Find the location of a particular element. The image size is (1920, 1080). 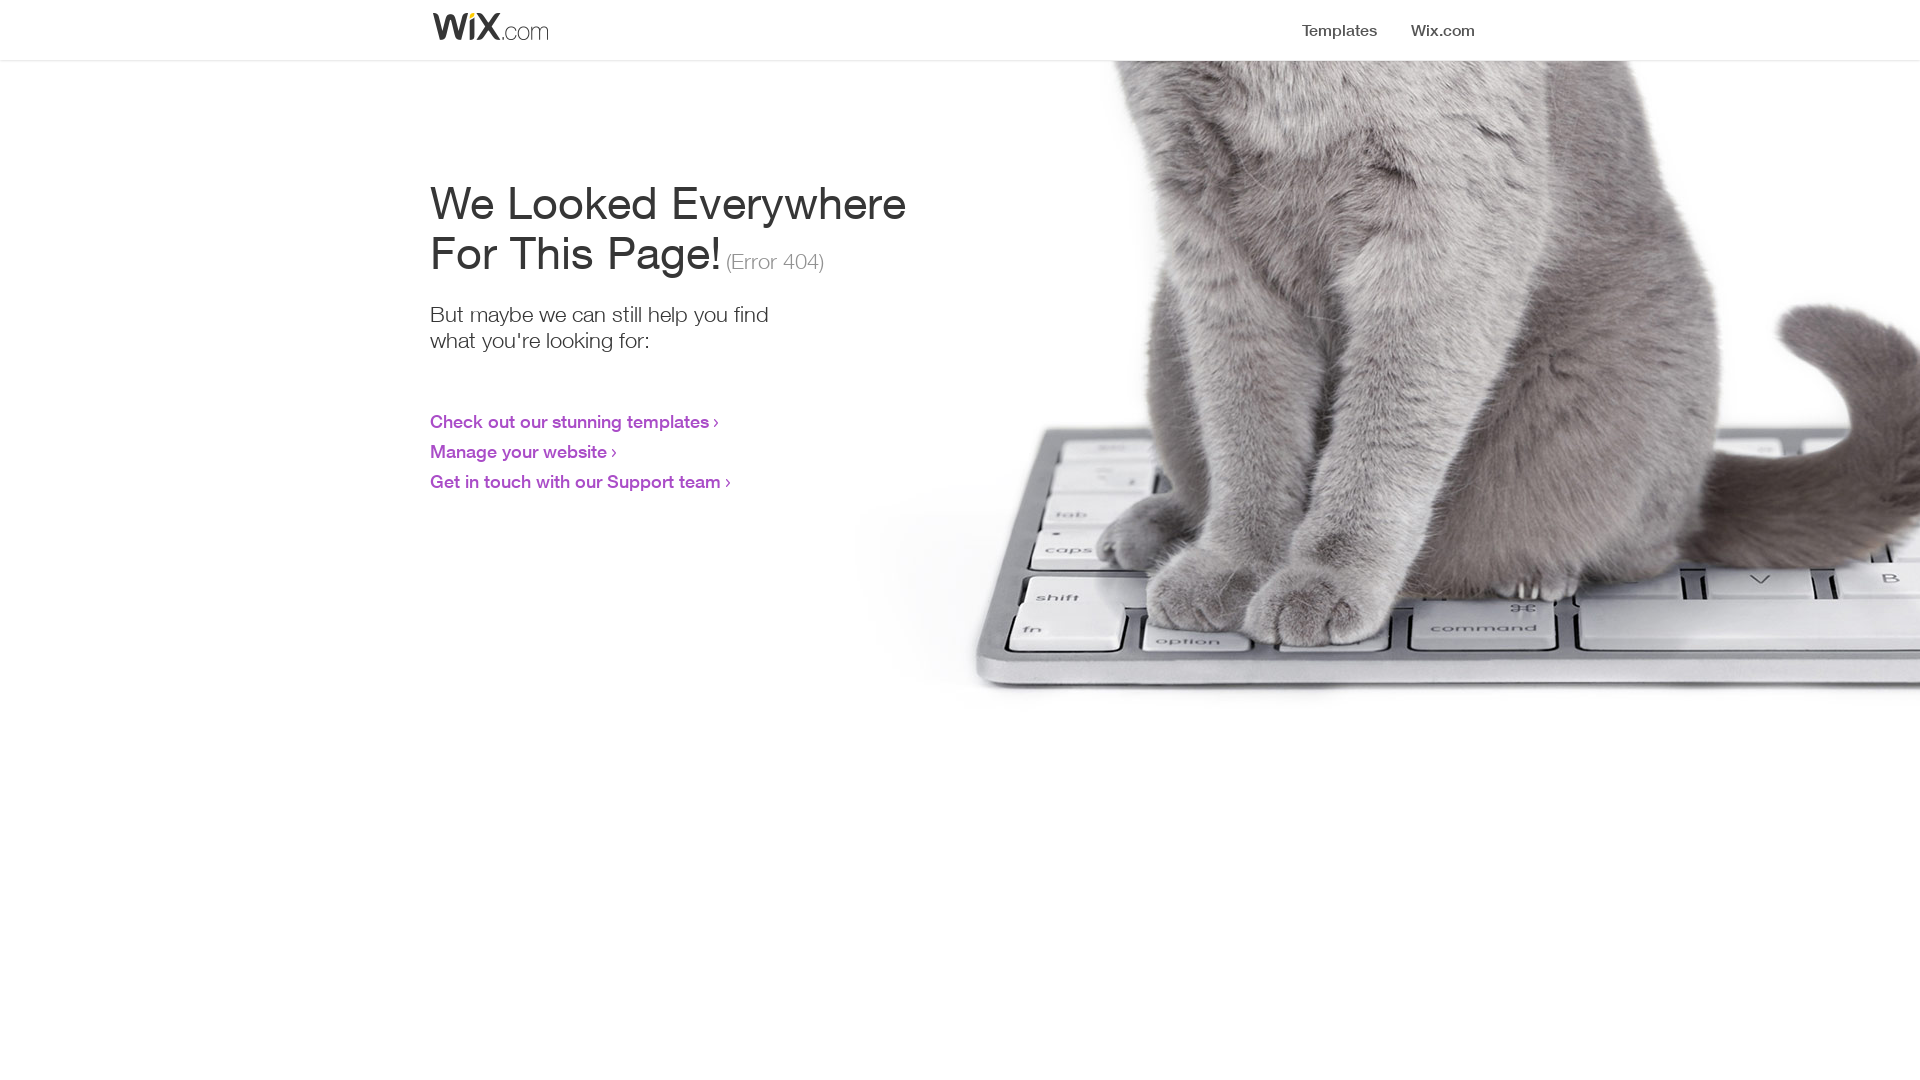

Manage your website is located at coordinates (518, 451).